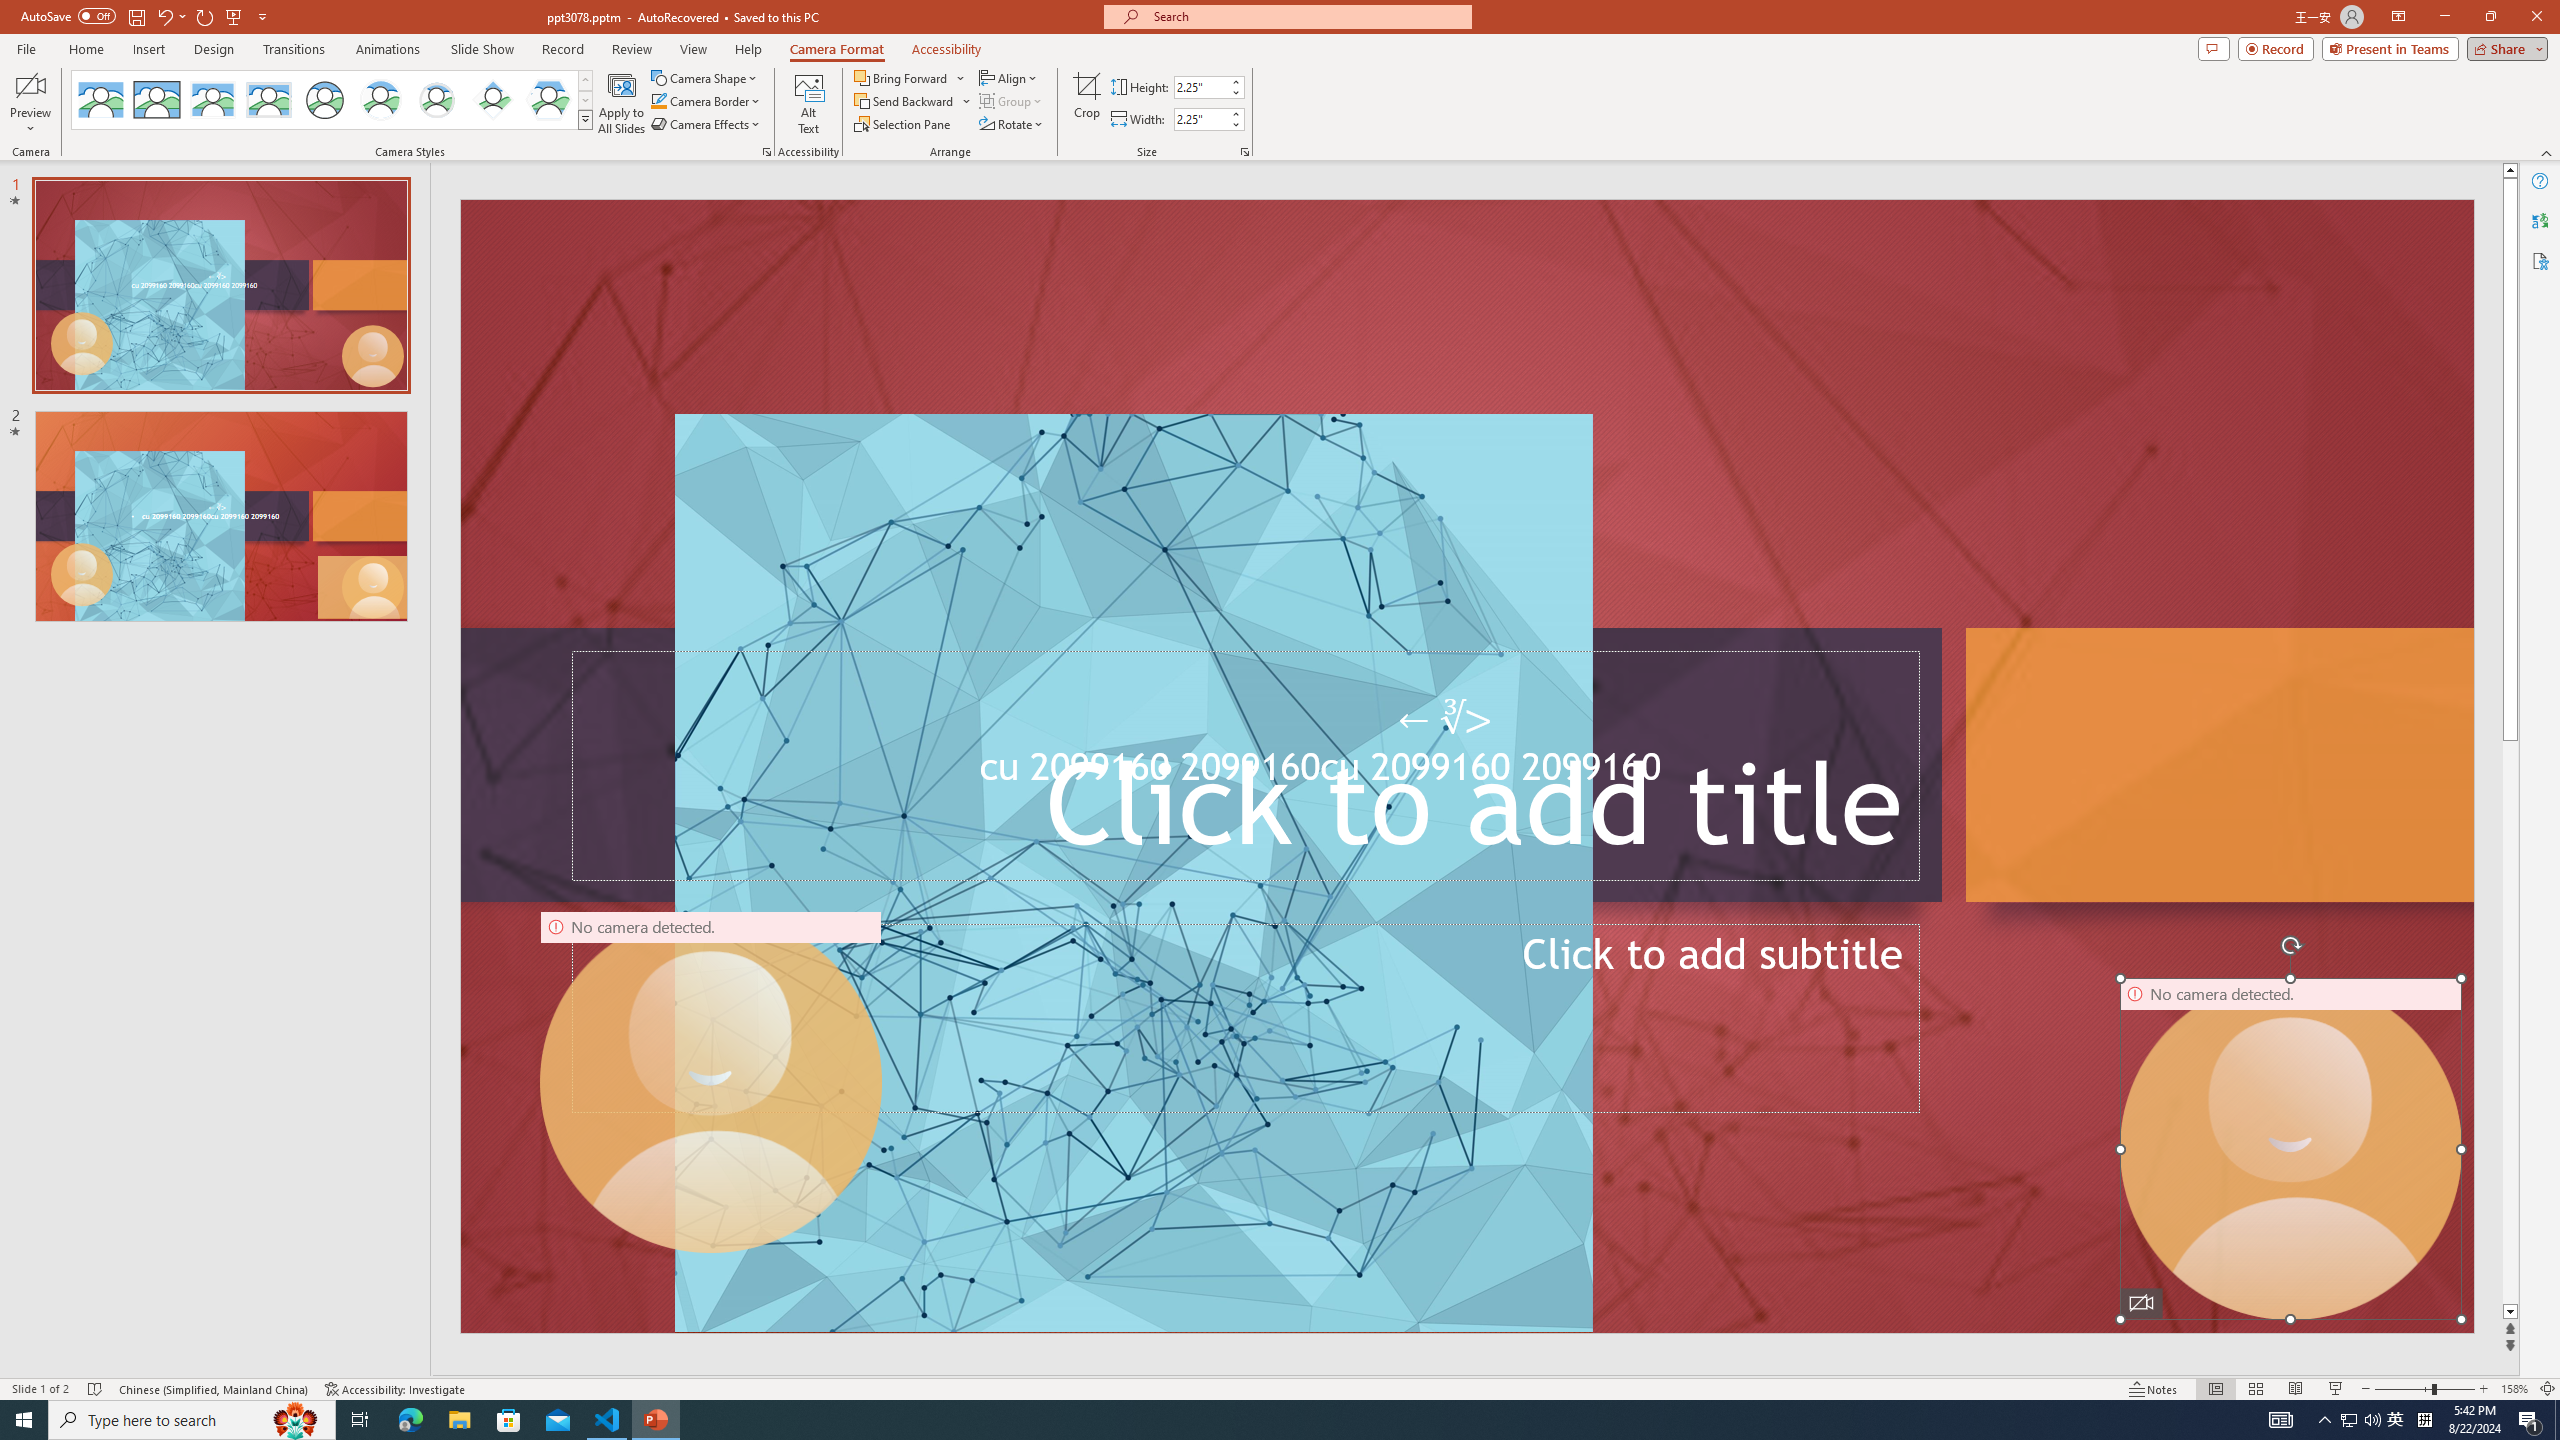 This screenshot has height=1440, width=2560. Describe the element at coordinates (1200, 86) in the screenshot. I see `Cameo Height` at that location.